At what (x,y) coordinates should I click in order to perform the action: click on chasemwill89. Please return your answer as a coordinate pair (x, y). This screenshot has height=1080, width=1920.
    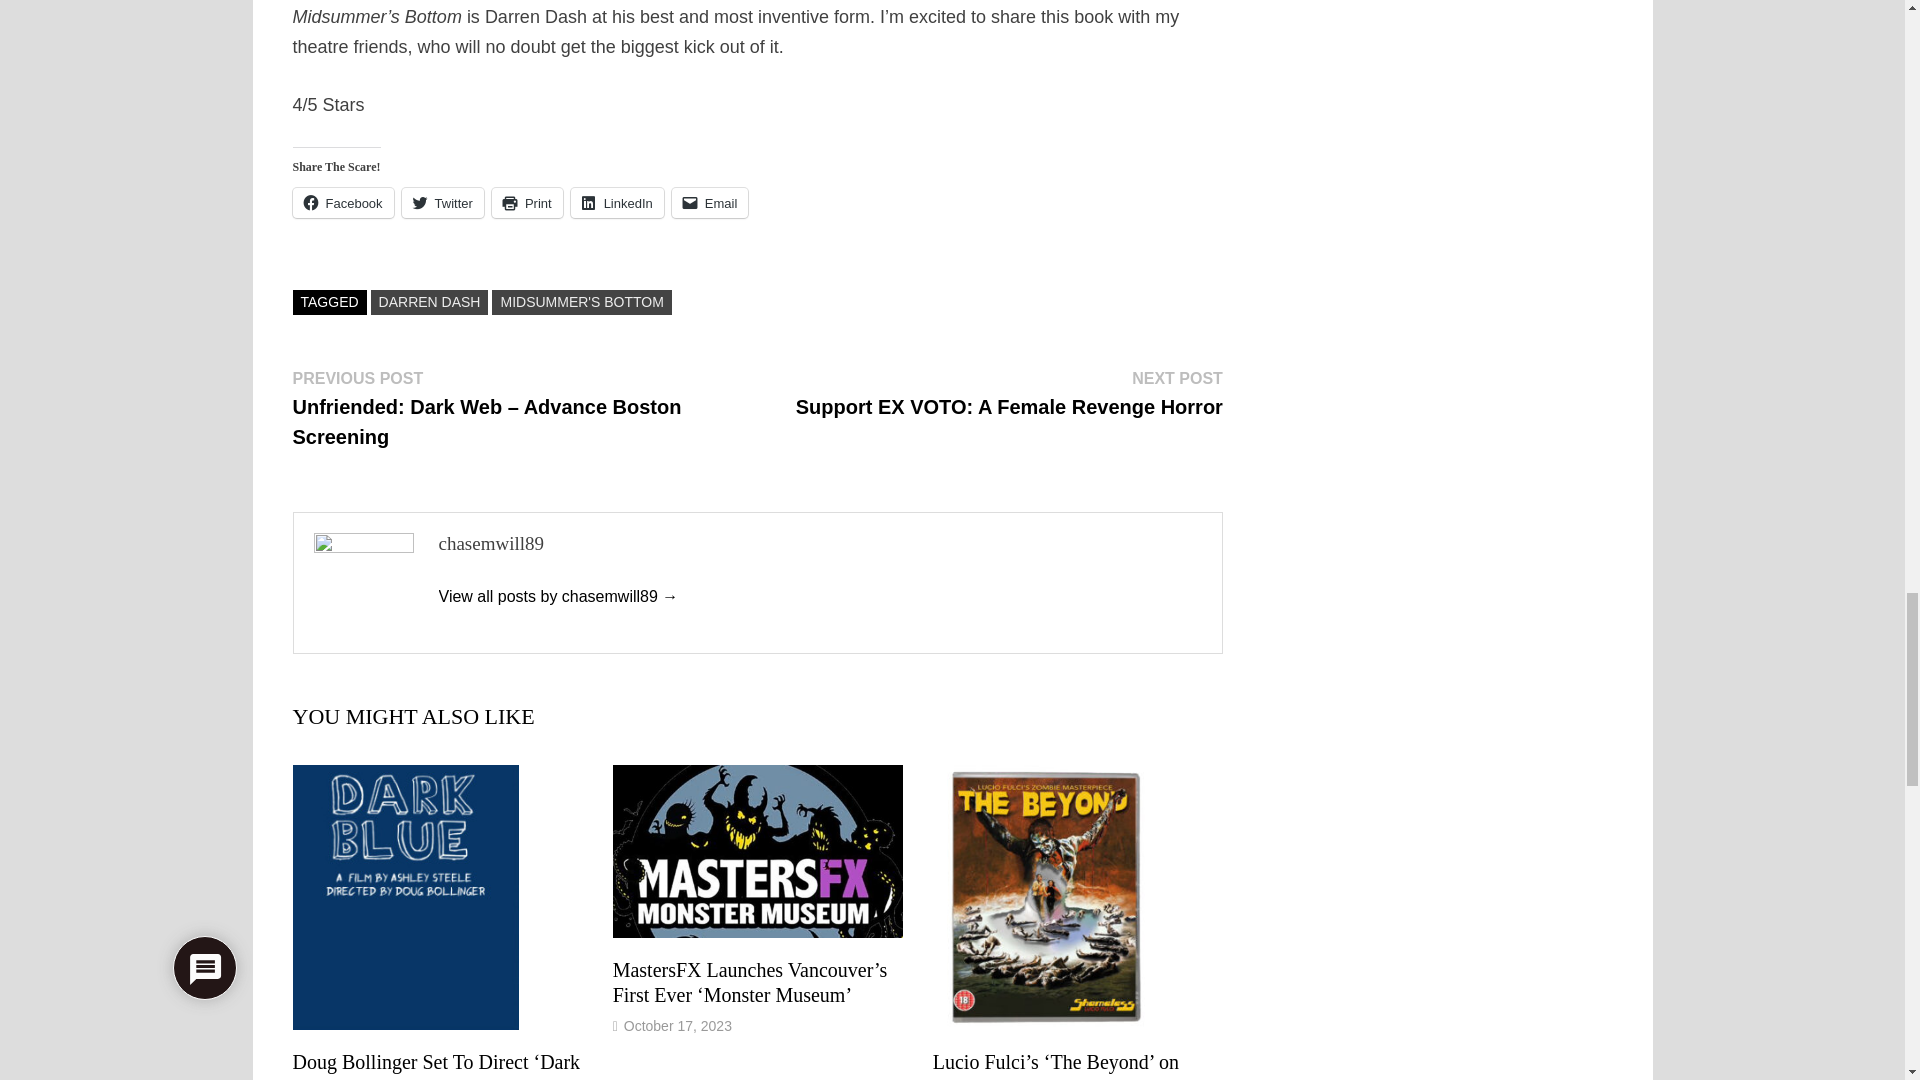
    Looking at the image, I should click on (557, 596).